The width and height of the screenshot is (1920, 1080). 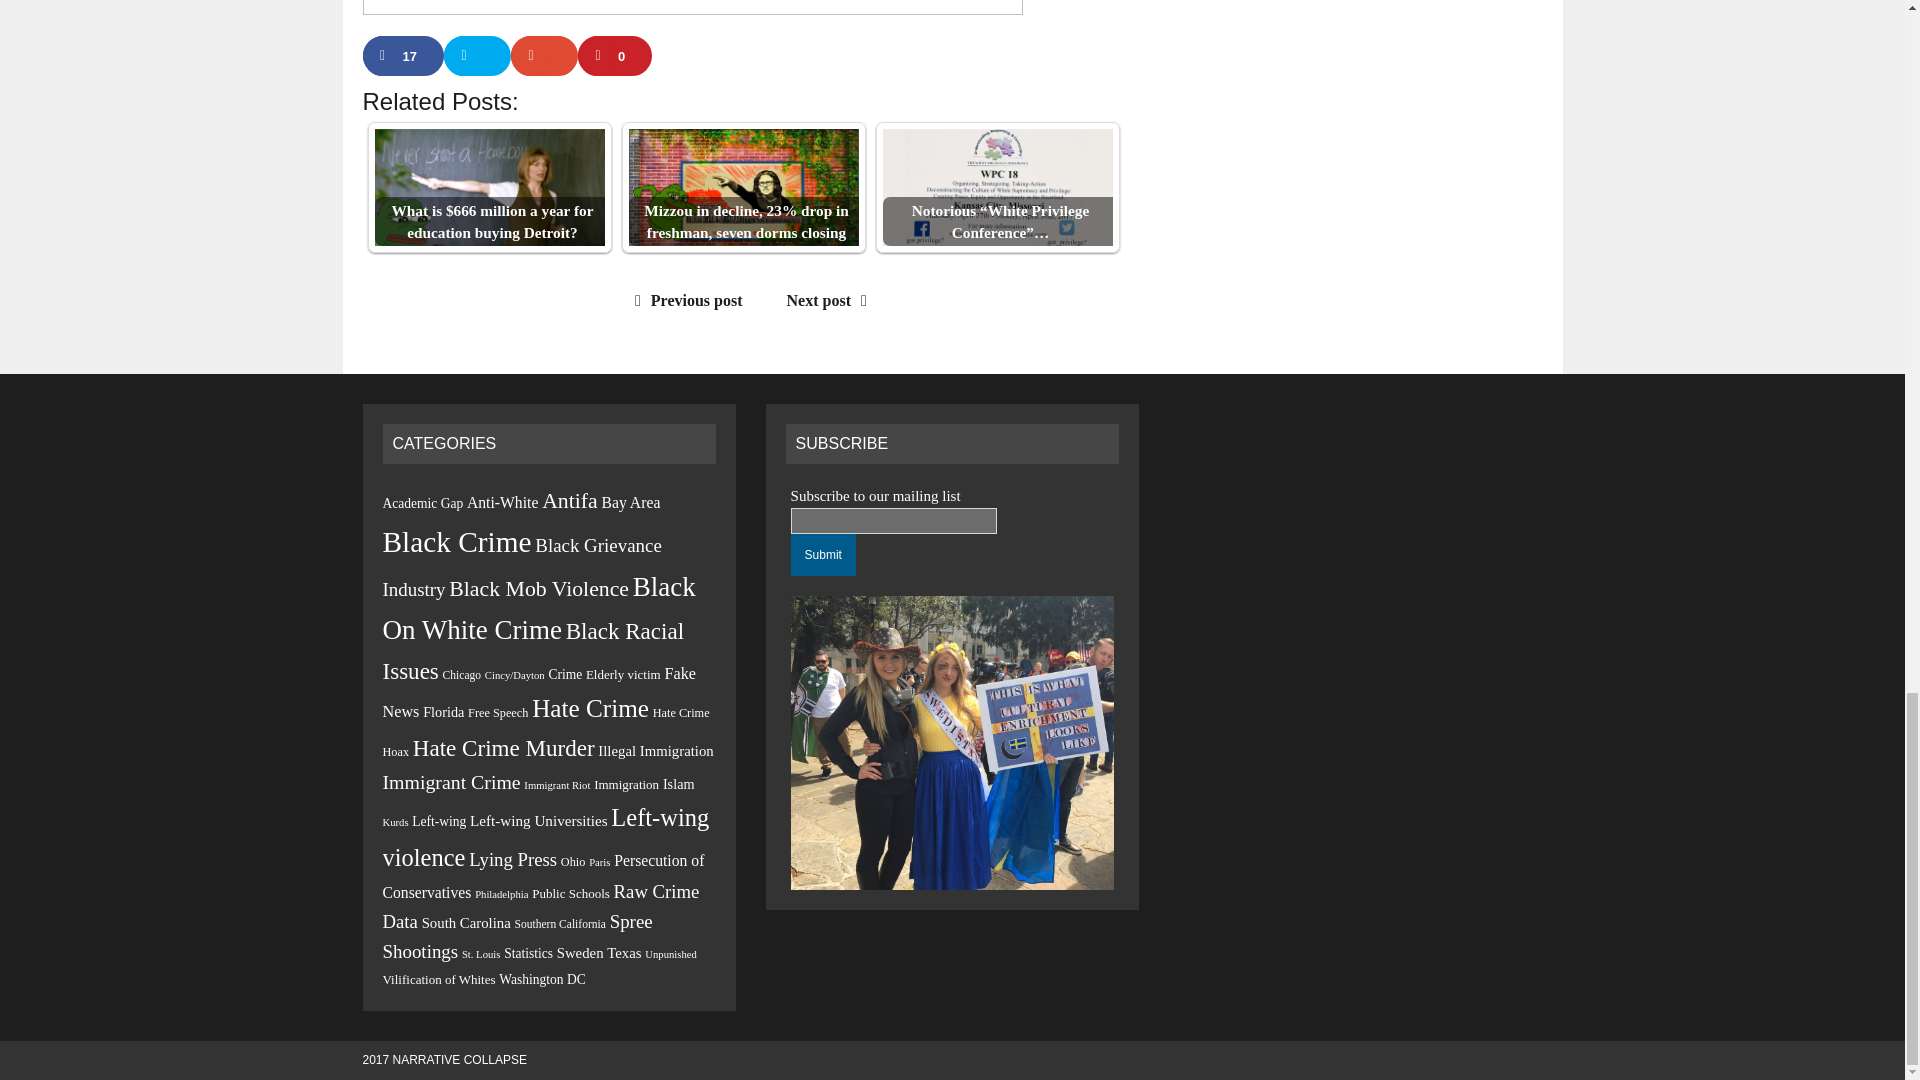 I want to click on Previous post, so click(x=684, y=300).